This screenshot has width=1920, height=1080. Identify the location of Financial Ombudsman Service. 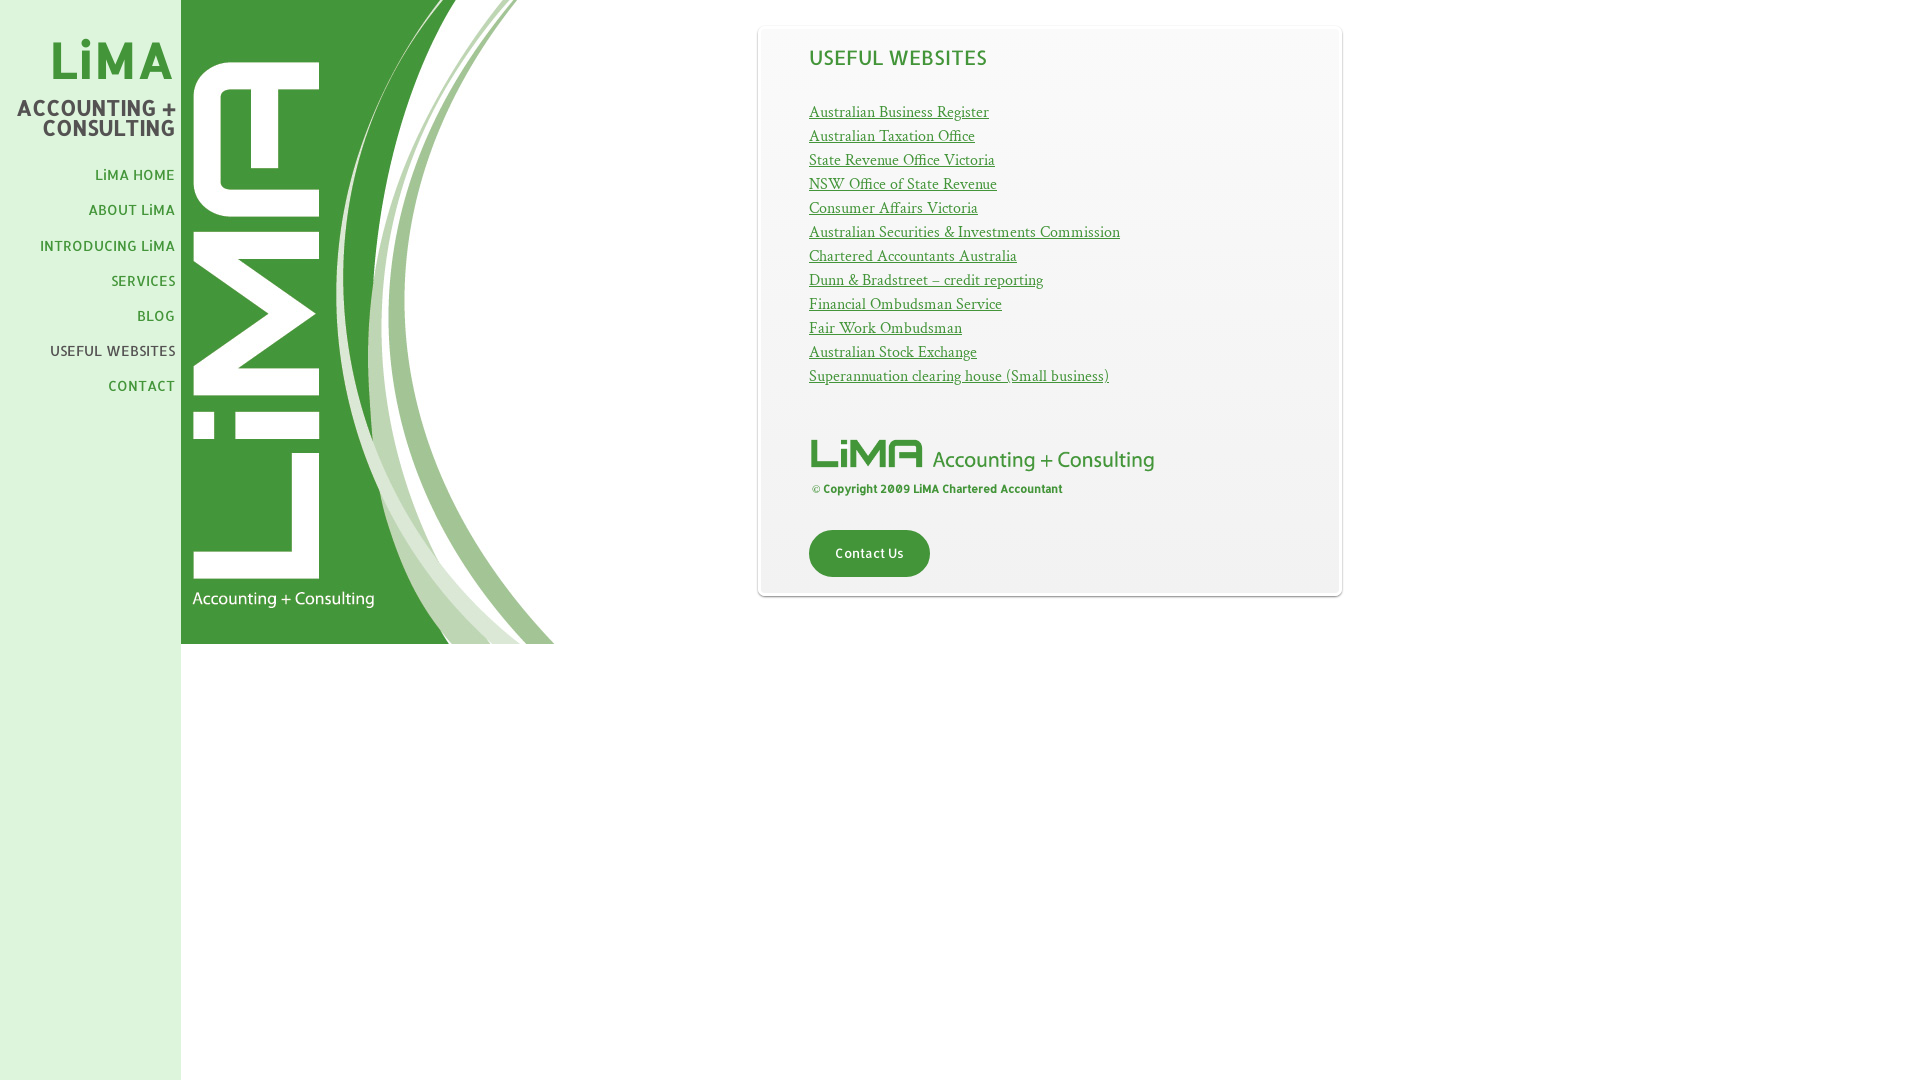
(906, 304).